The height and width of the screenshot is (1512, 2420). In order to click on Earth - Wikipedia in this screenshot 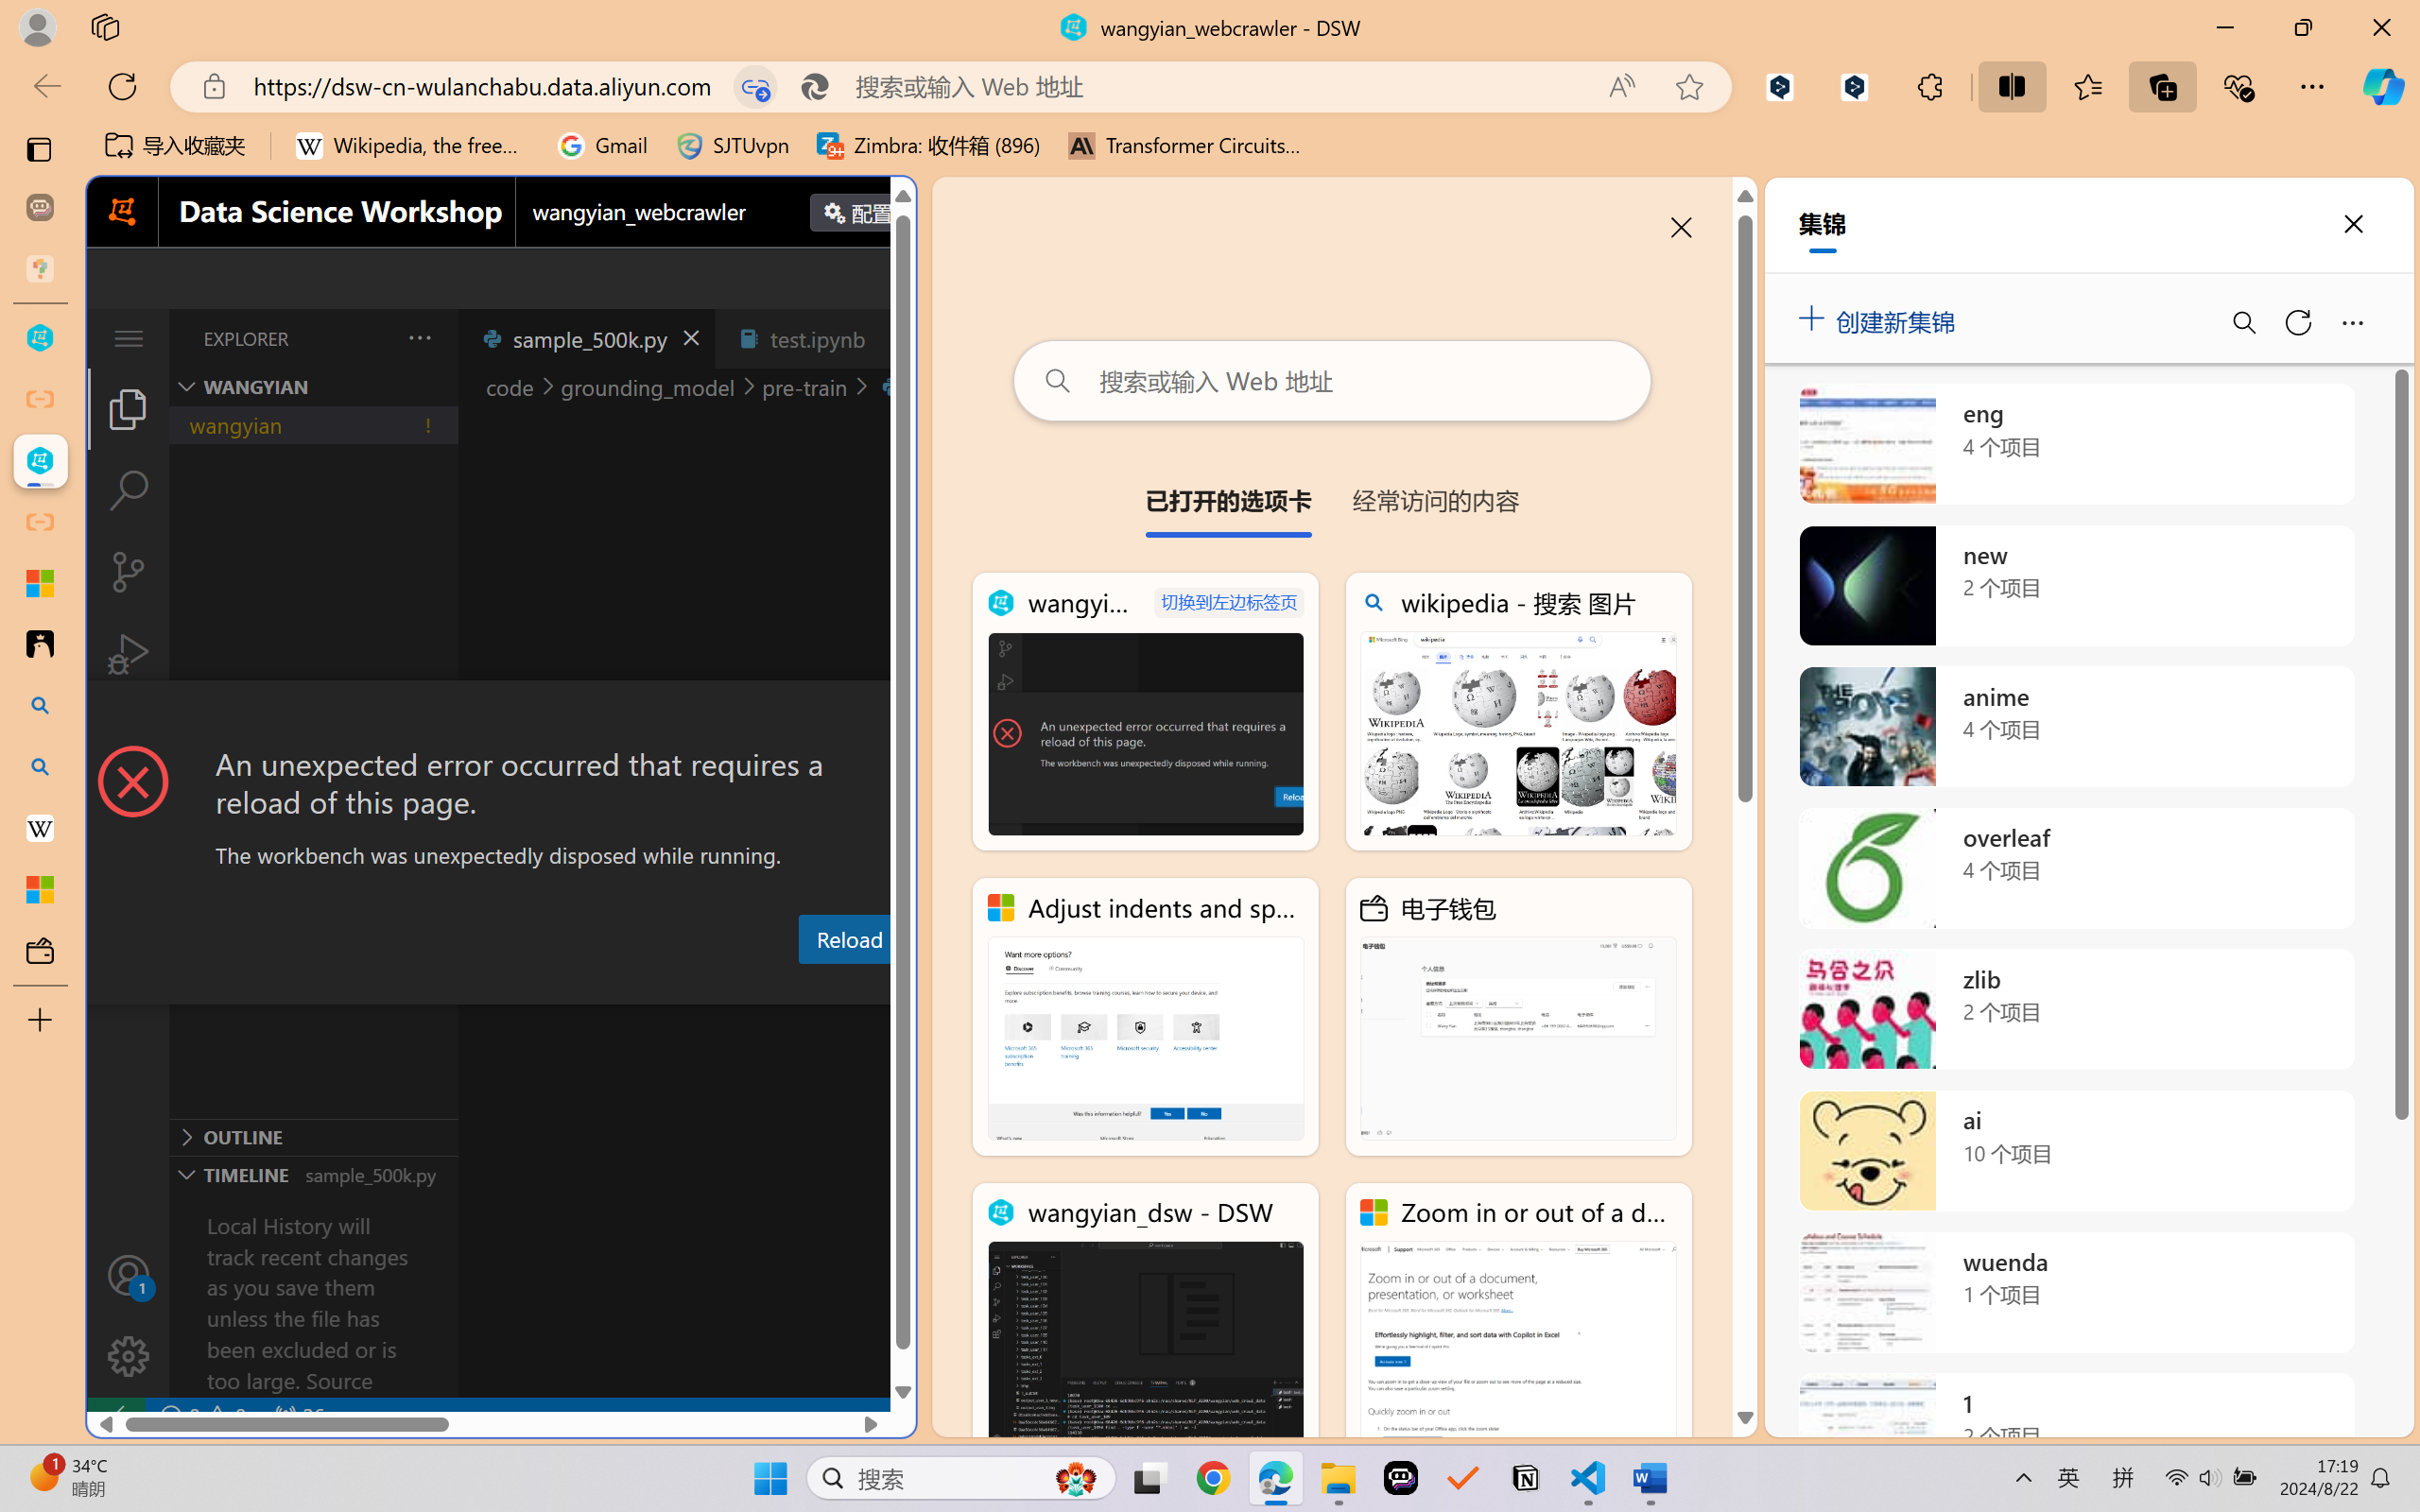, I will do `click(40, 828)`.